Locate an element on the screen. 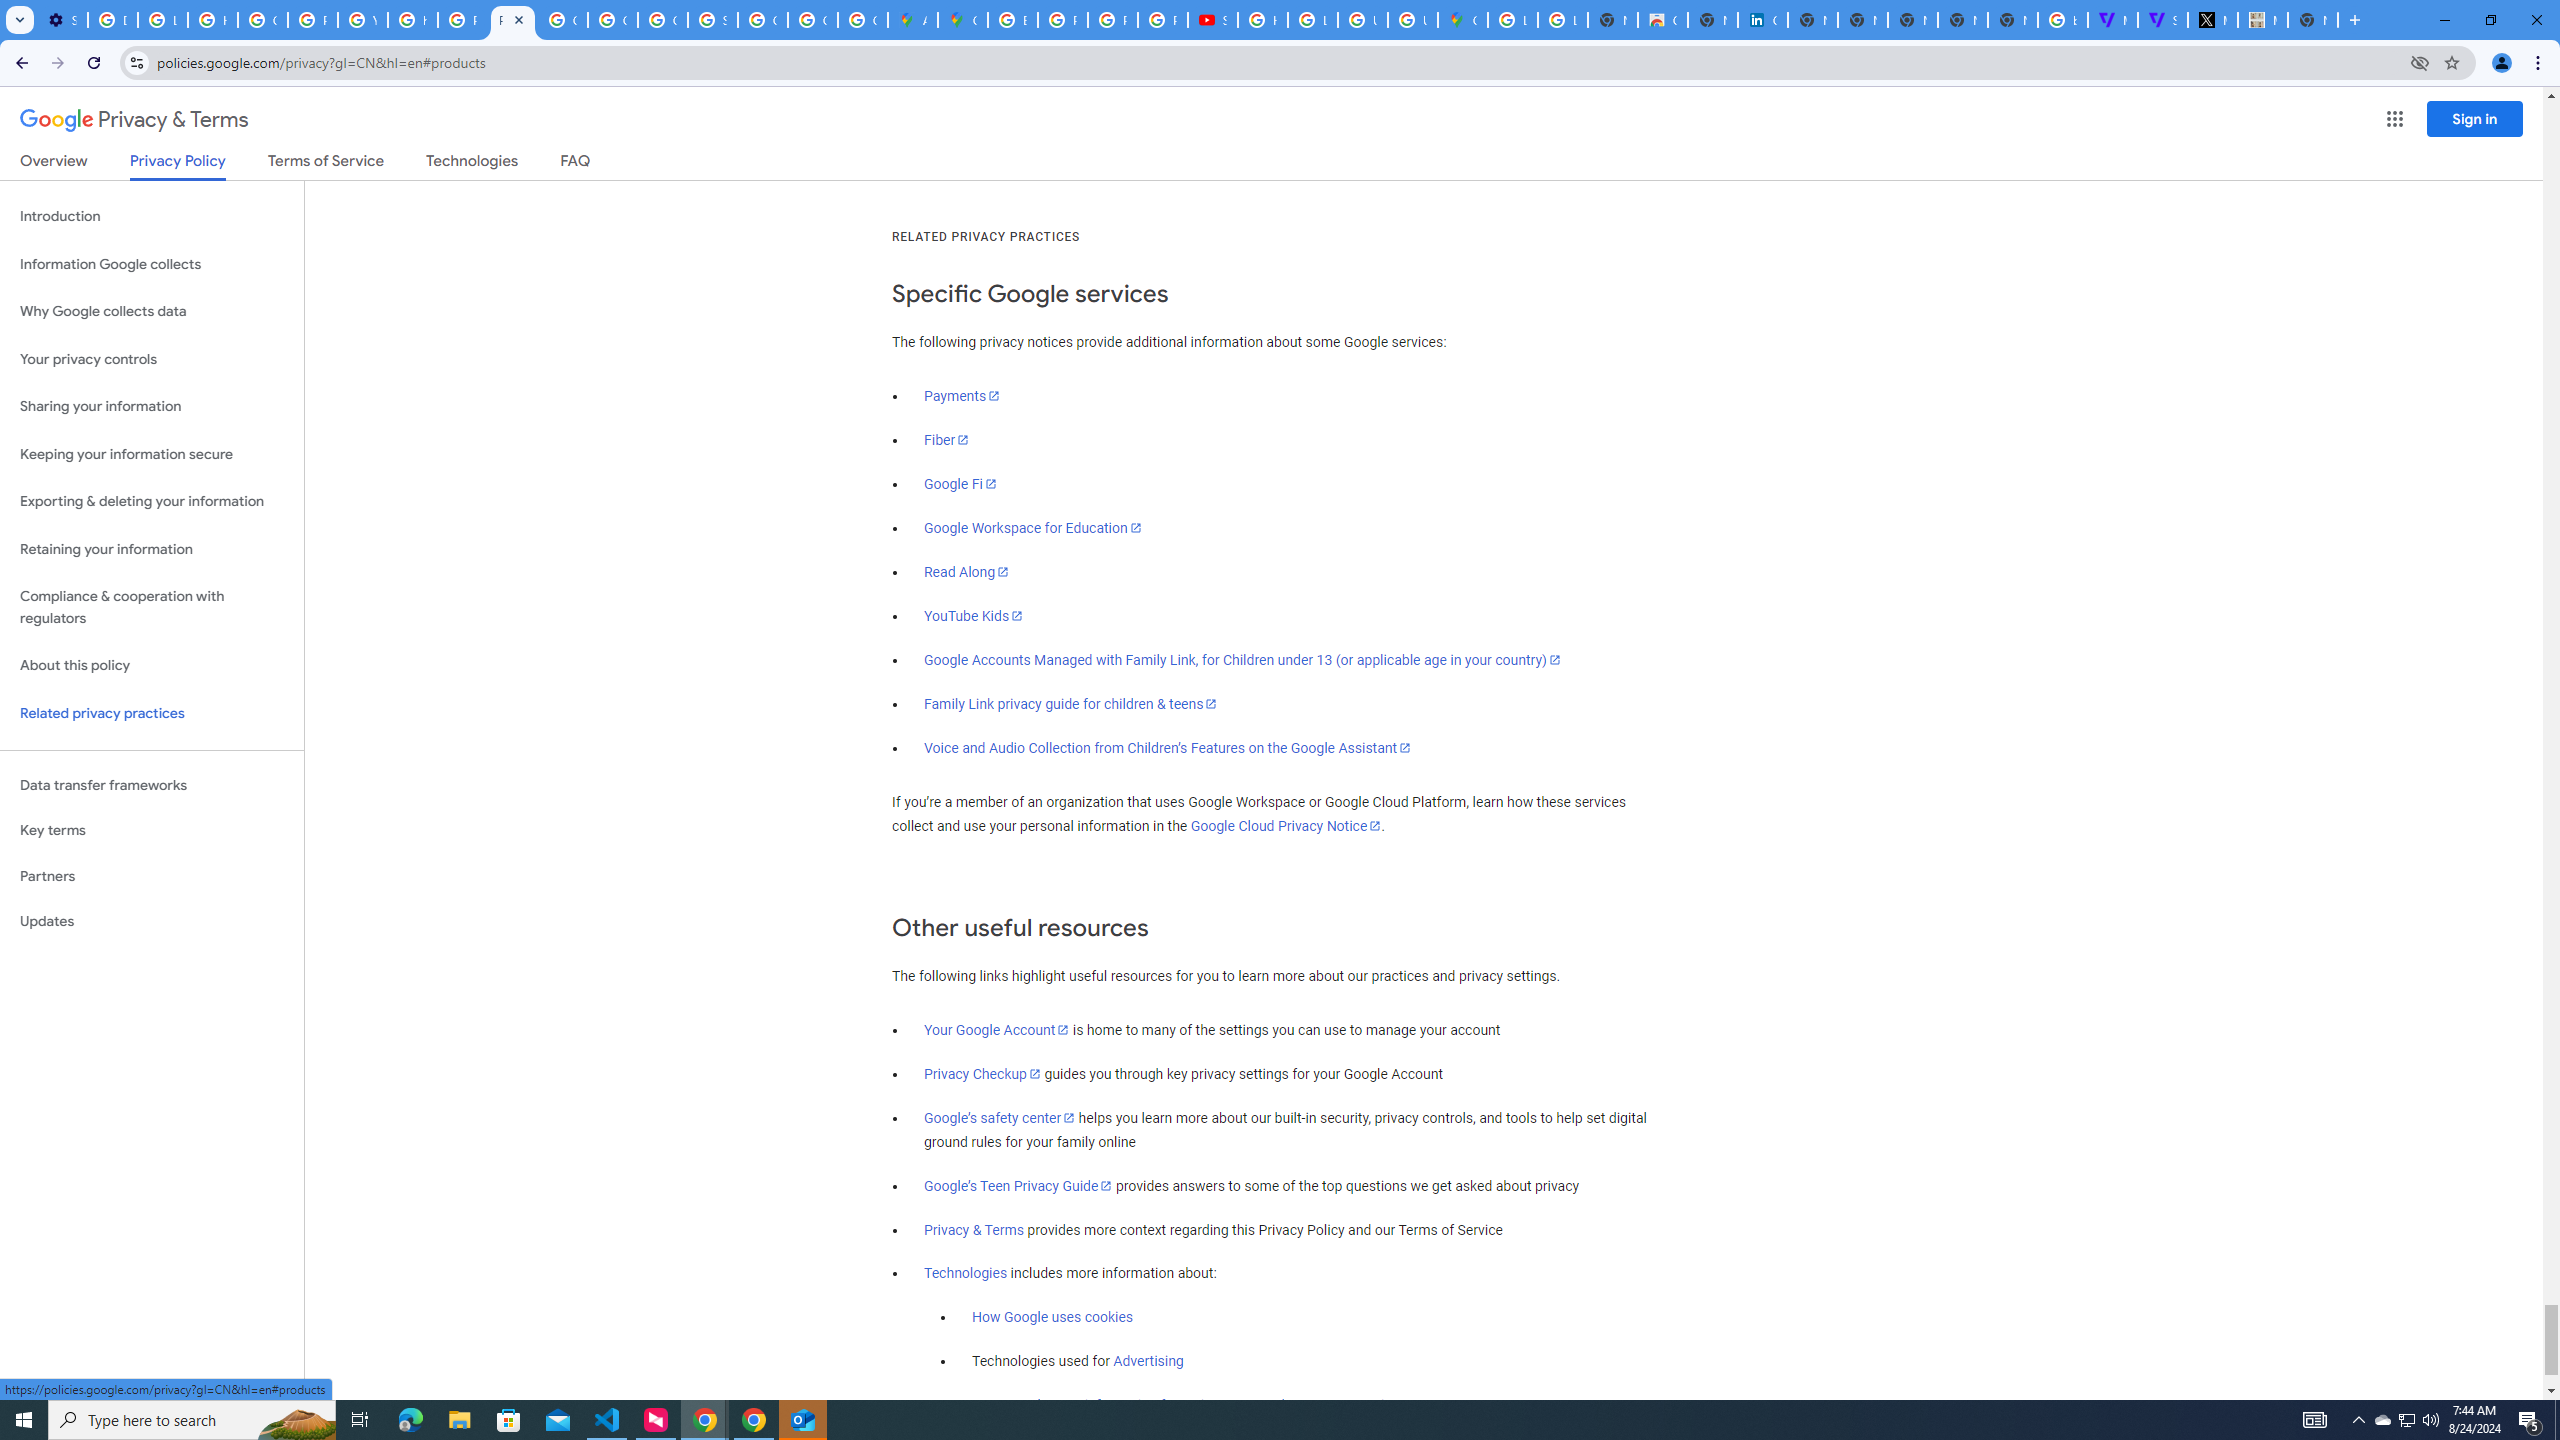  Privacy Help Center - Policies Help is located at coordinates (1064, 20).